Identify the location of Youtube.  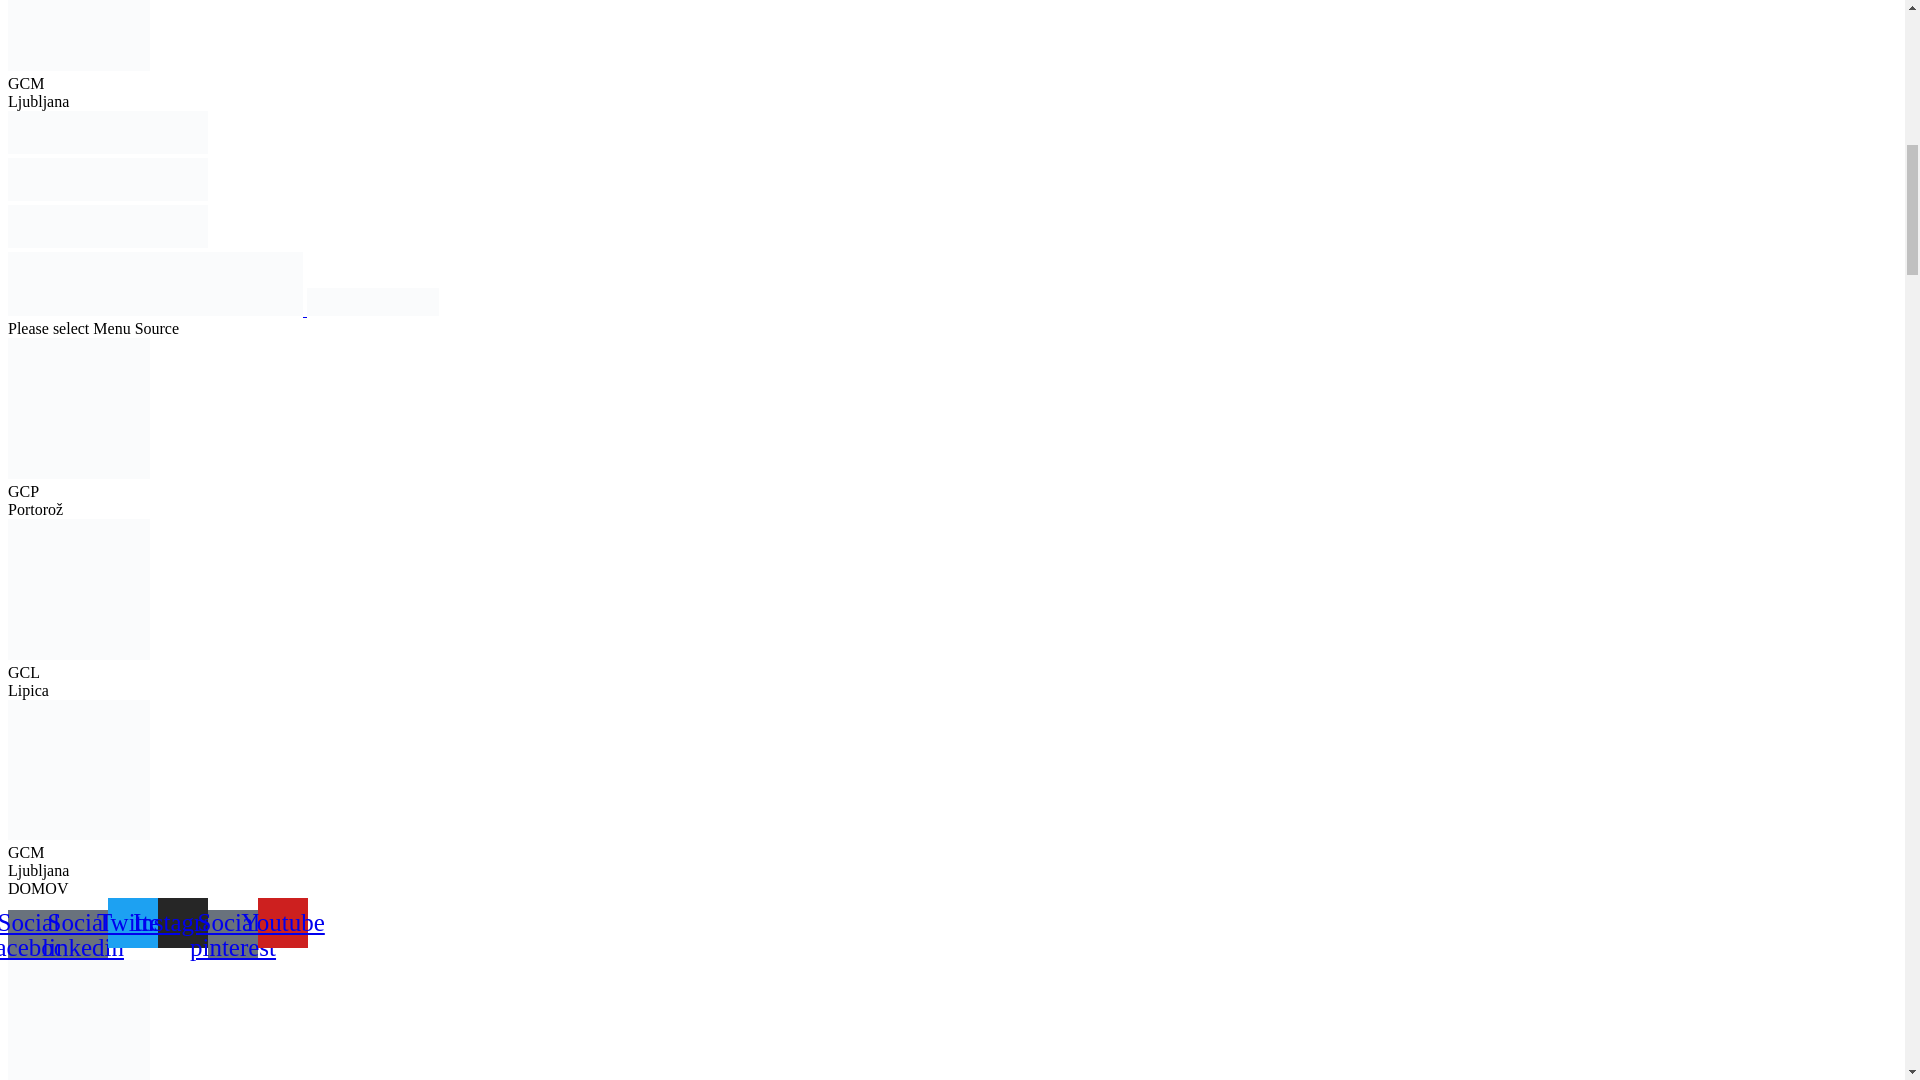
(282, 922).